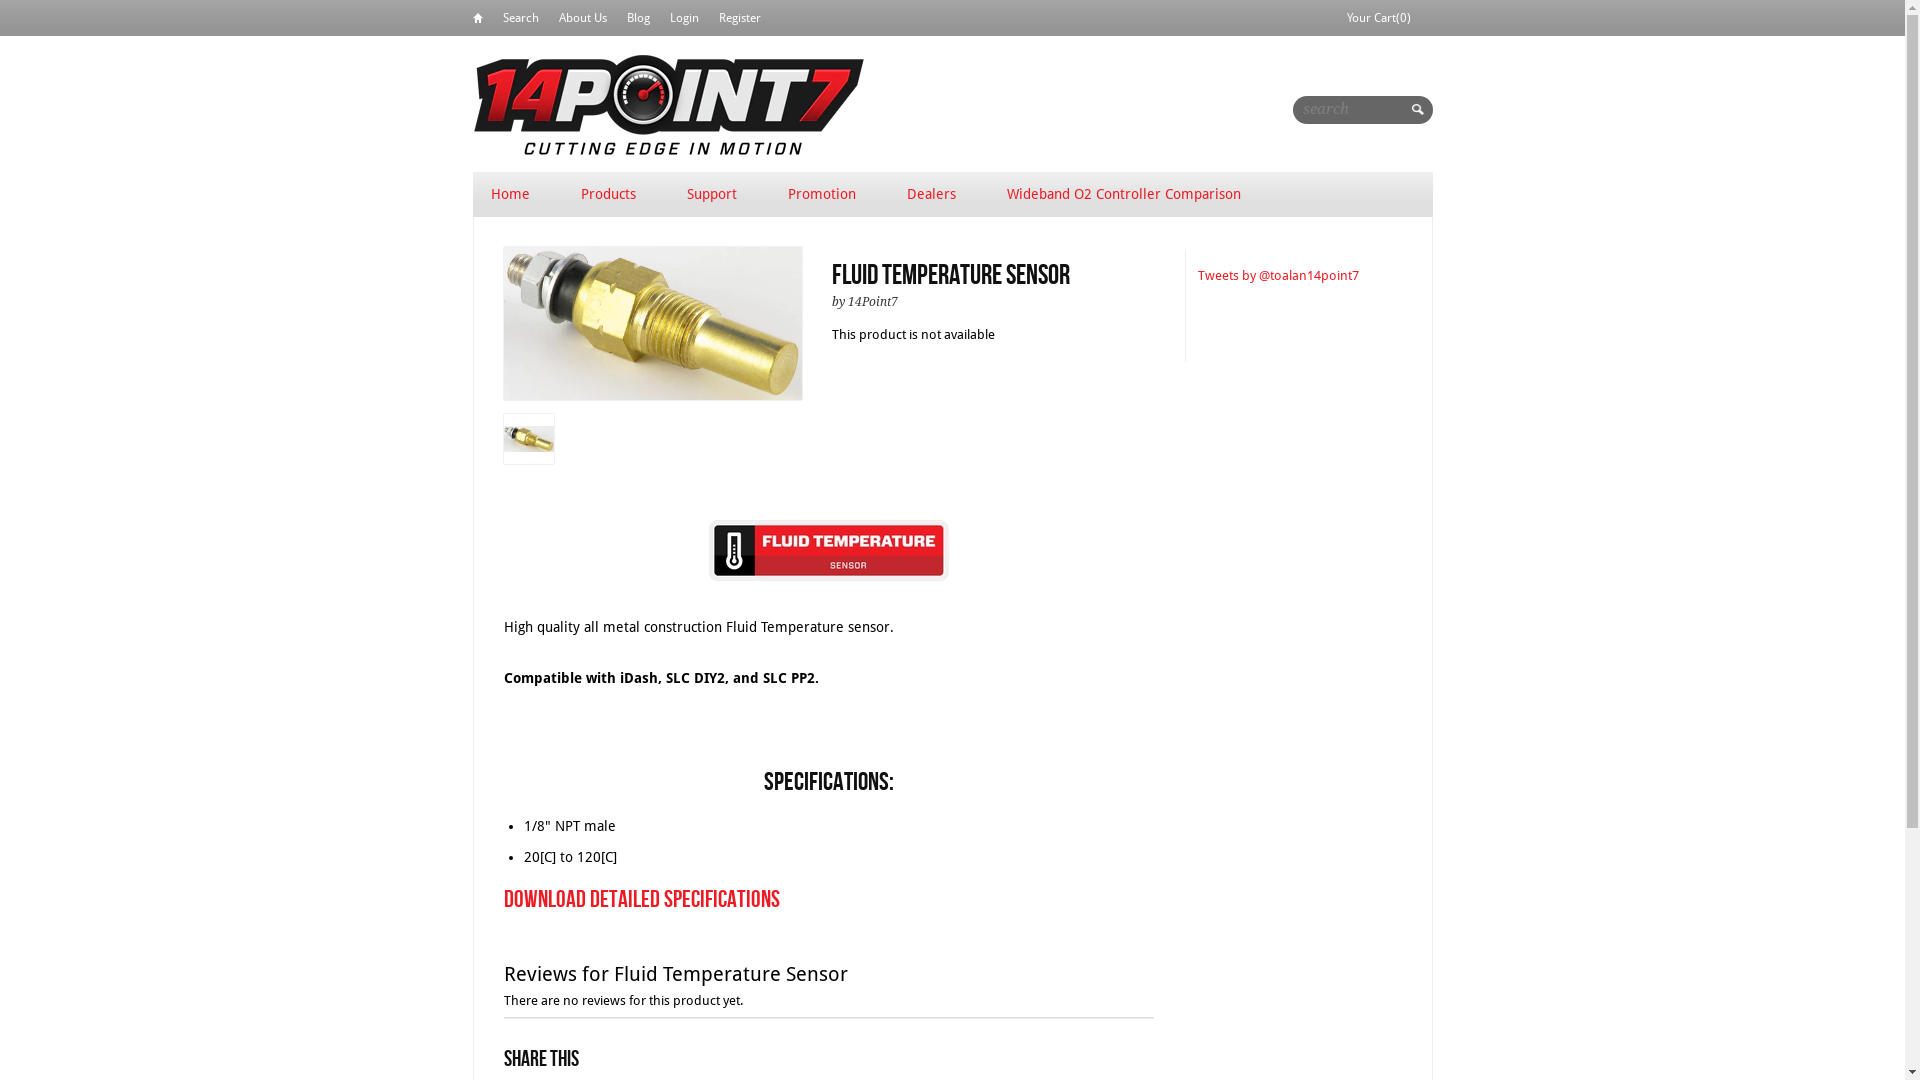 This screenshot has width=1920, height=1080. What do you see at coordinates (608, 194) in the screenshot?
I see `Products` at bounding box center [608, 194].